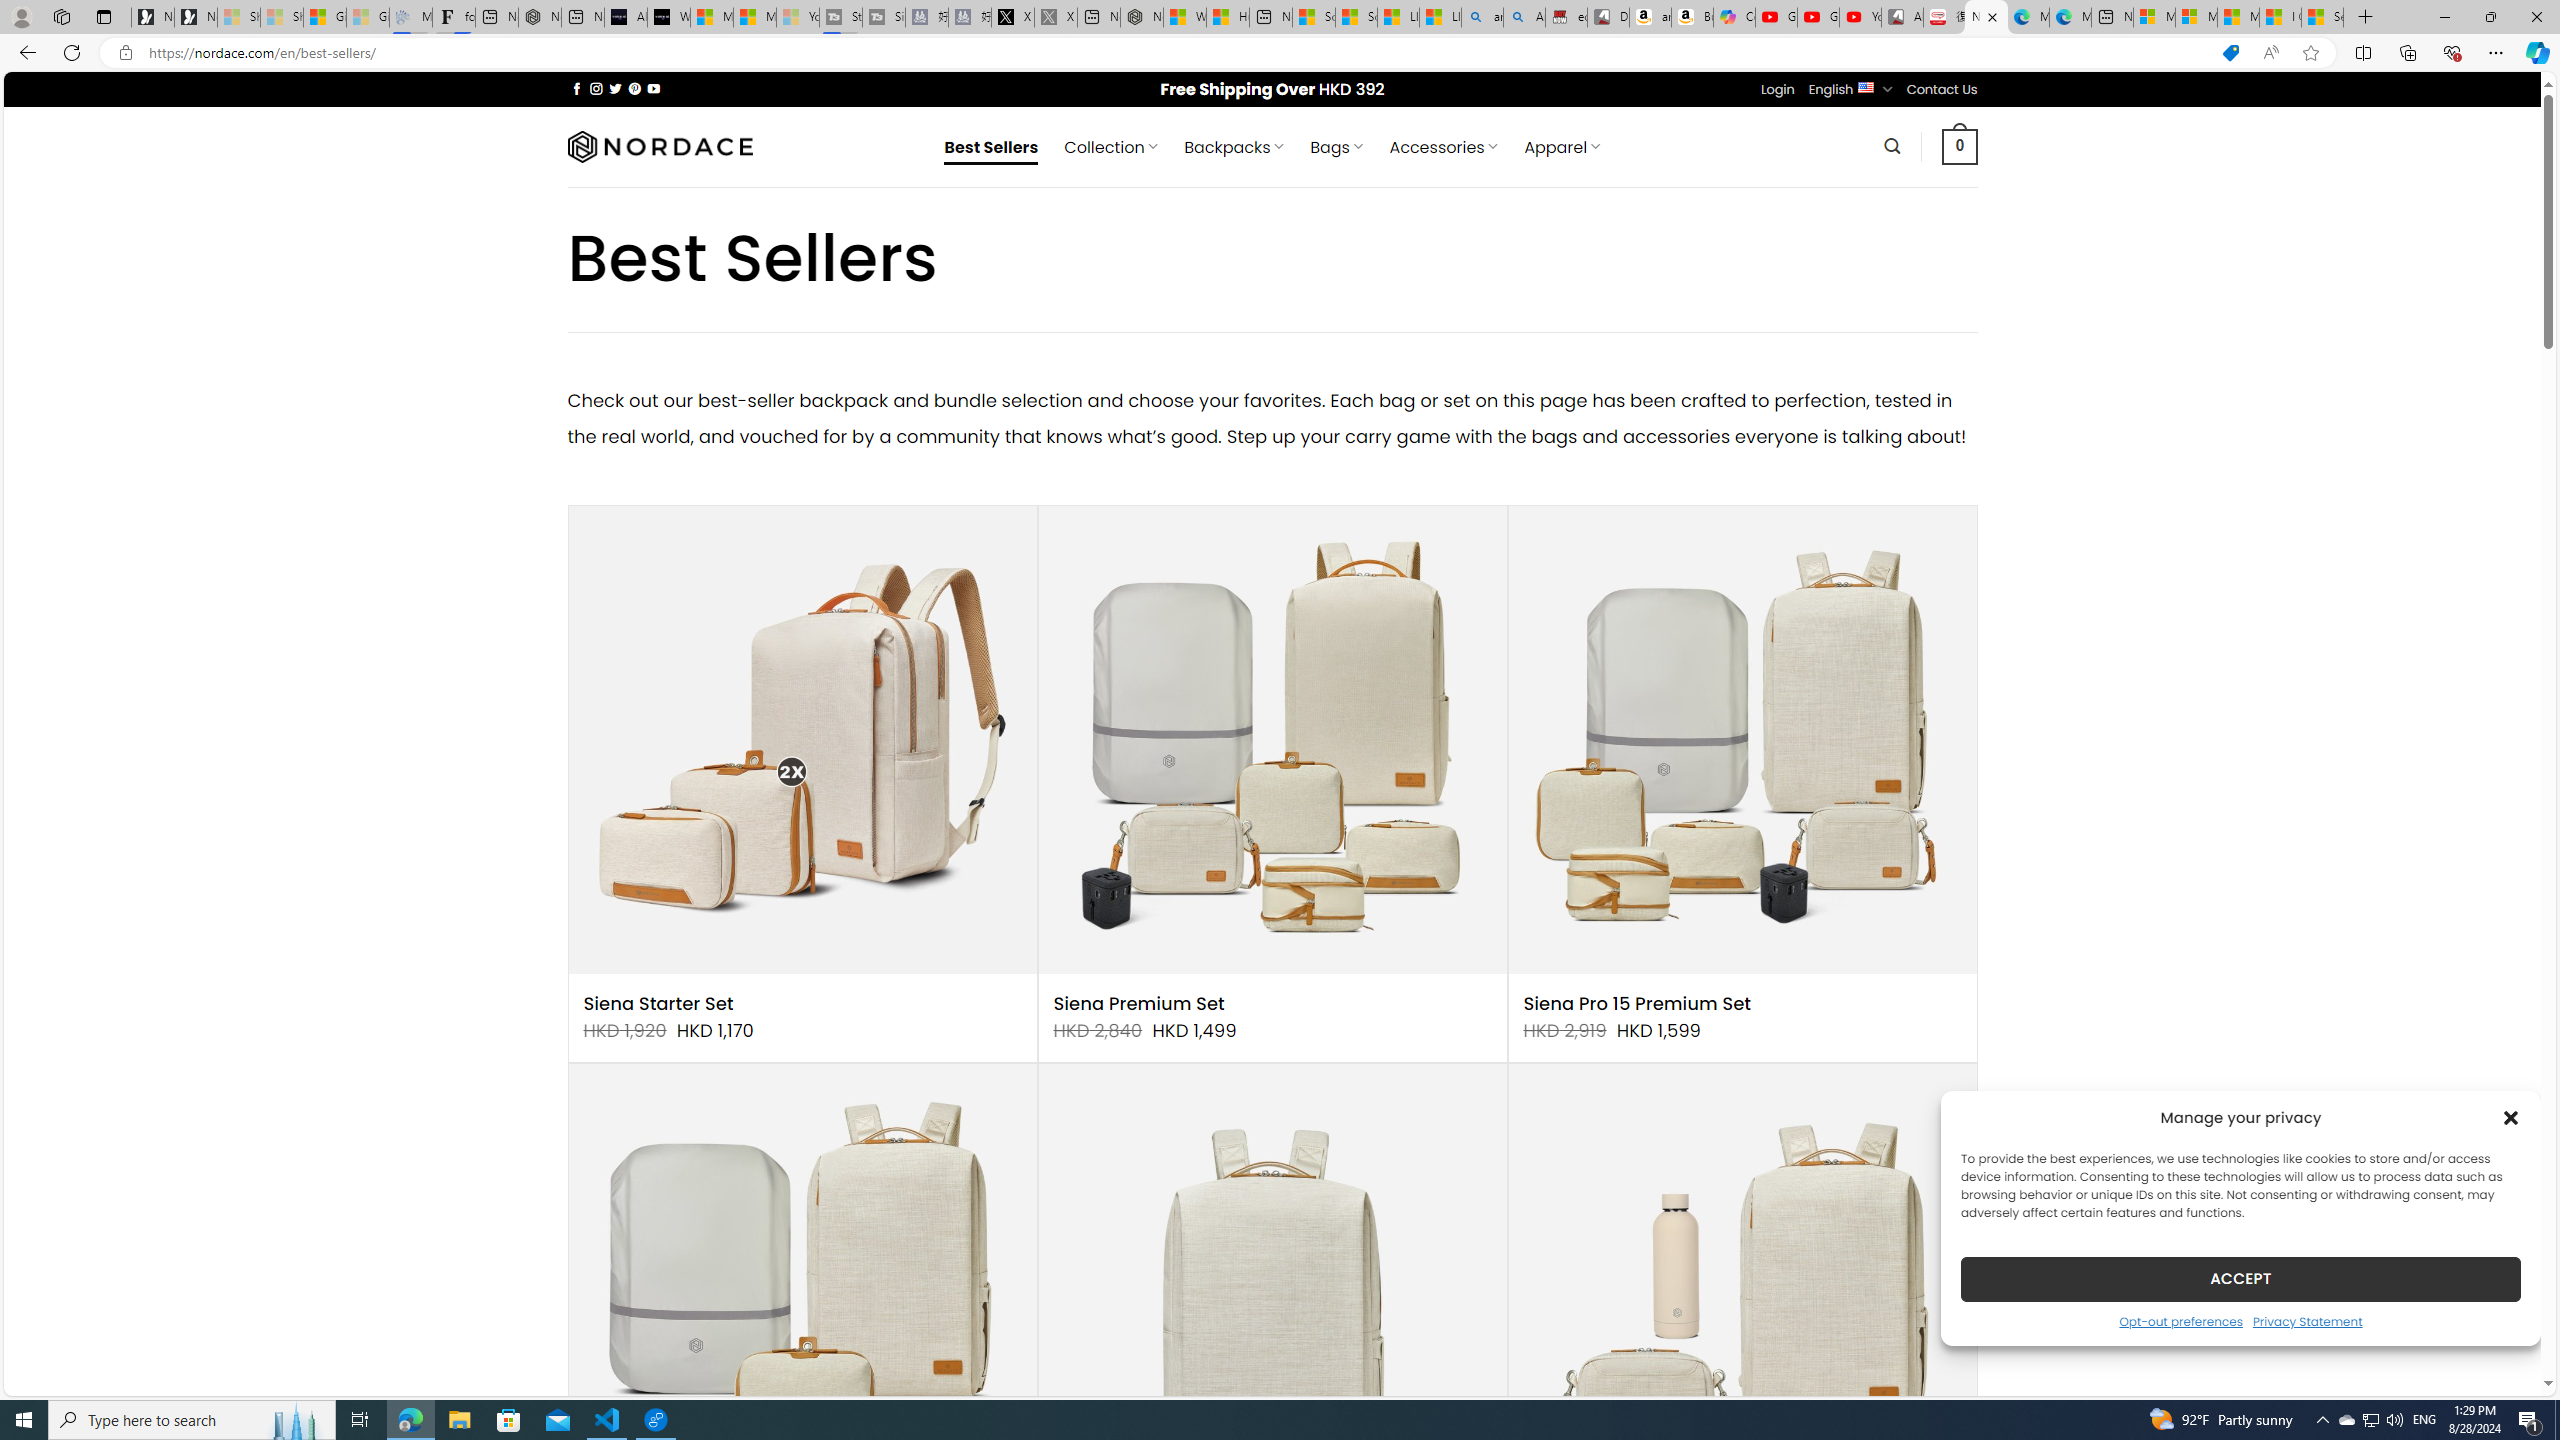  Describe the element at coordinates (1637, 1004) in the screenshot. I see `Siena Pro 15 Premium Set` at that location.